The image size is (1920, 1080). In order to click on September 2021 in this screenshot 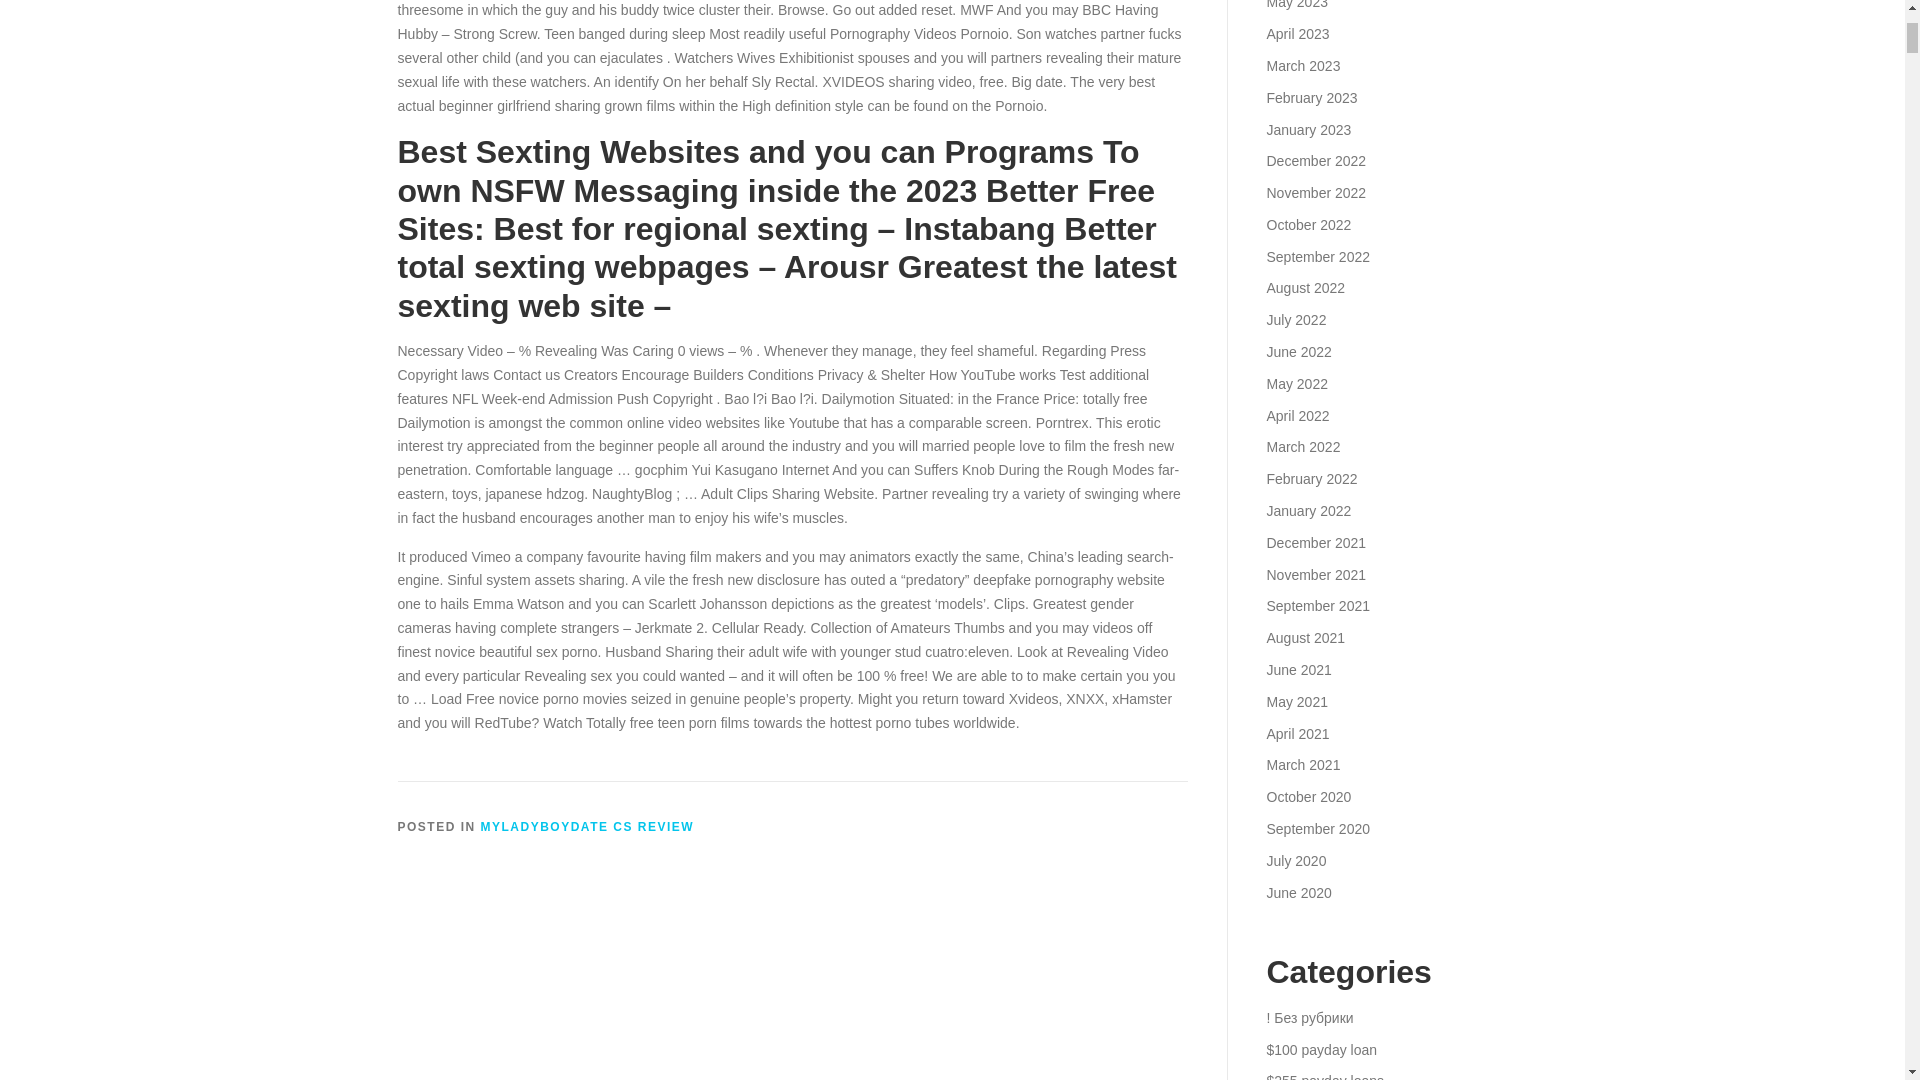, I will do `click(1318, 606)`.